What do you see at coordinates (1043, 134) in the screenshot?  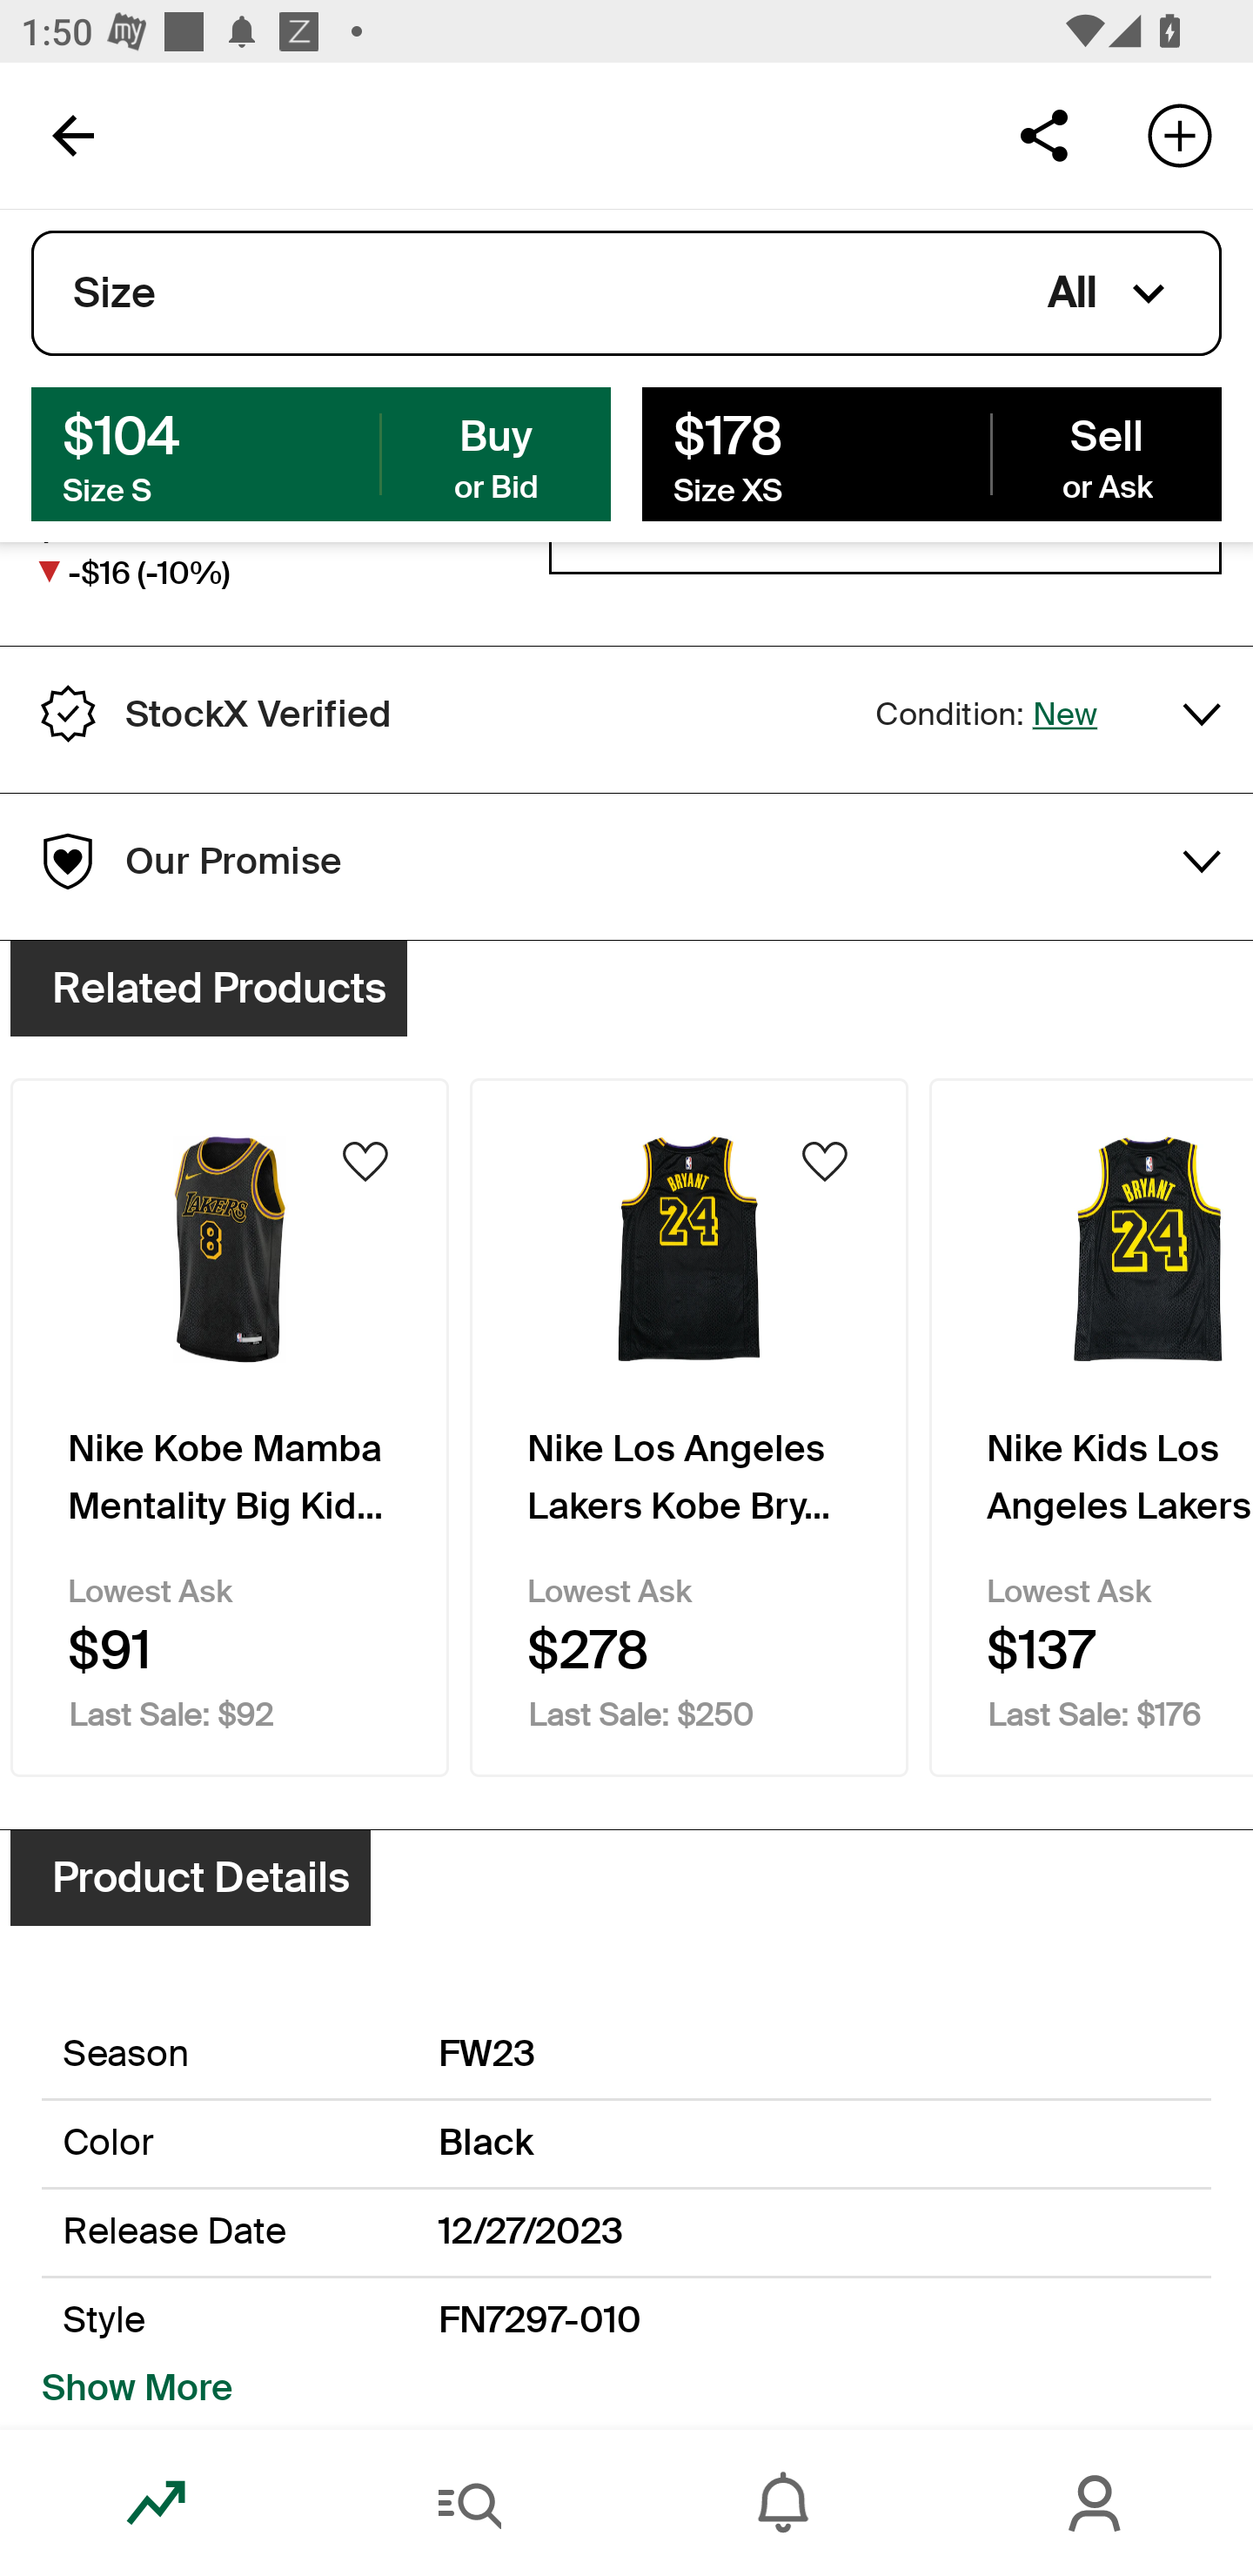 I see `Share` at bounding box center [1043, 134].